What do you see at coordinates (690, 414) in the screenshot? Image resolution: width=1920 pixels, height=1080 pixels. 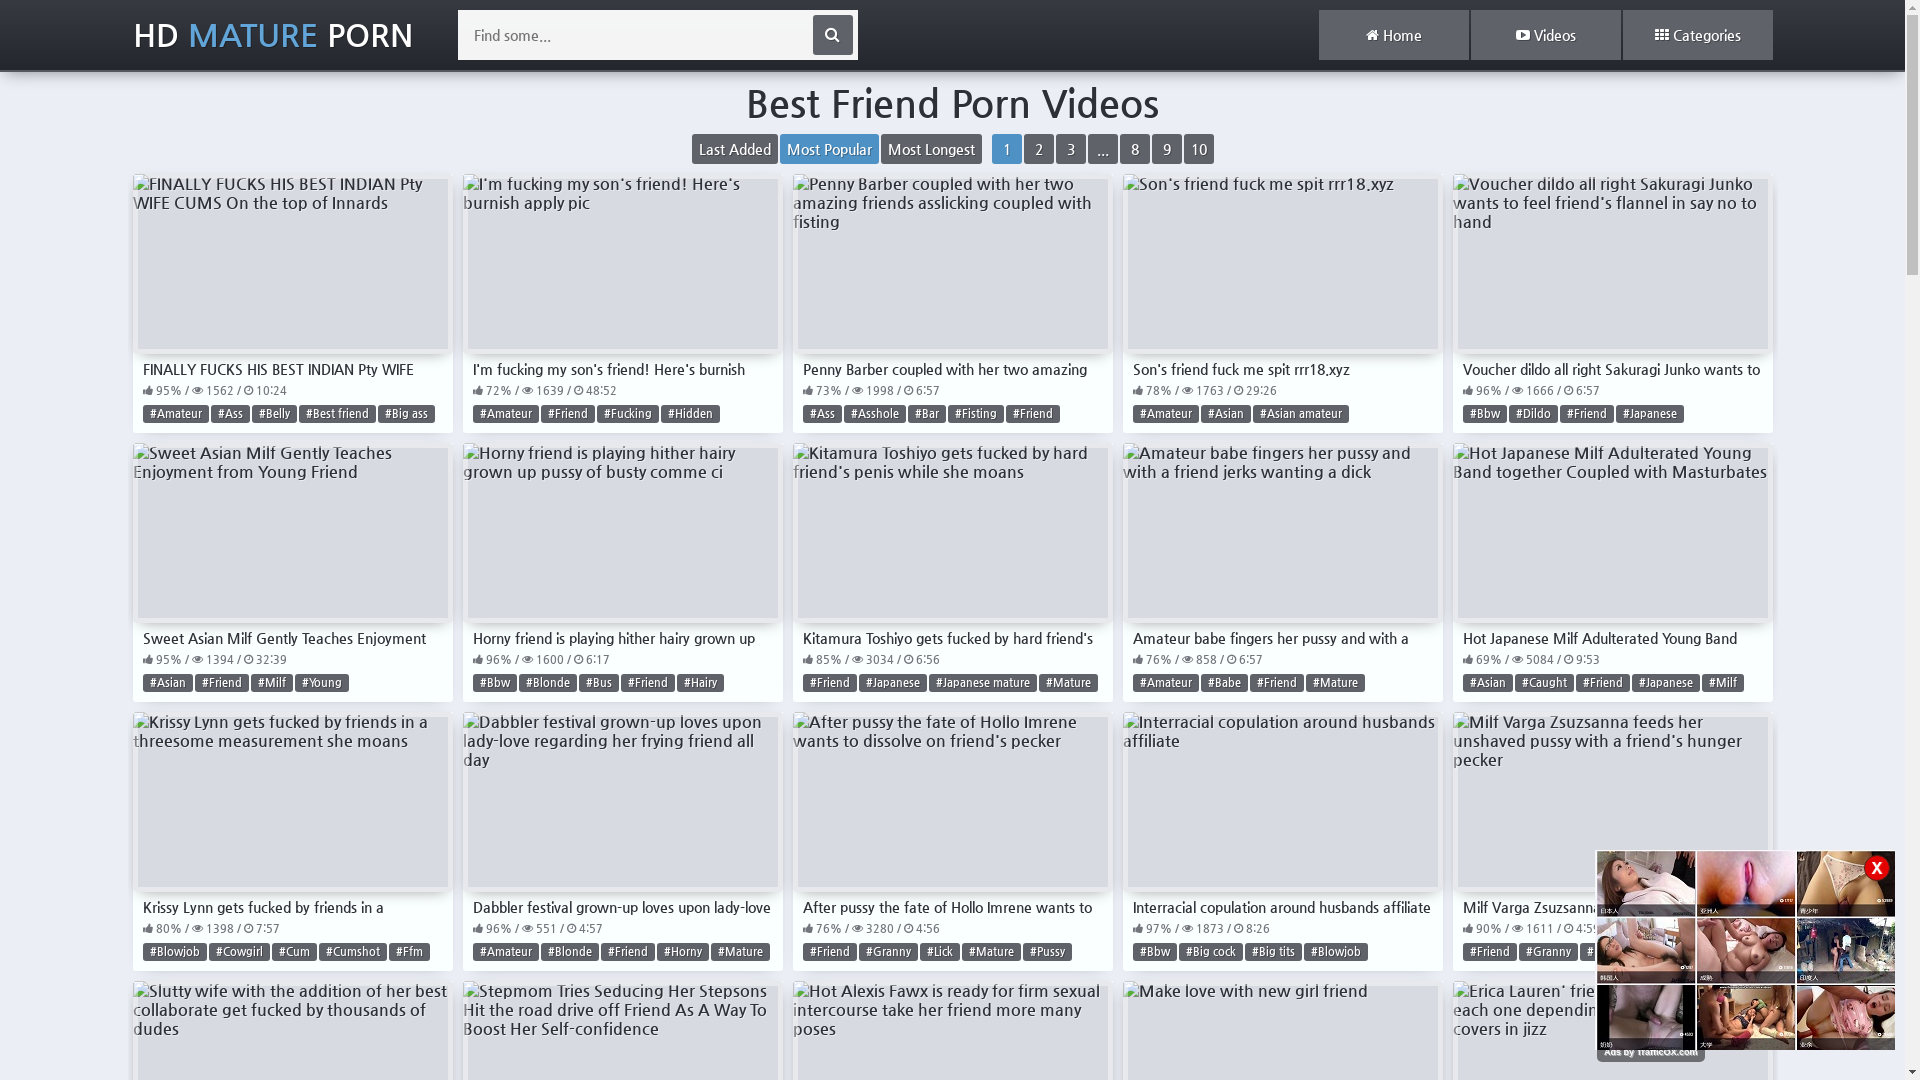 I see `#Hidden` at bounding box center [690, 414].